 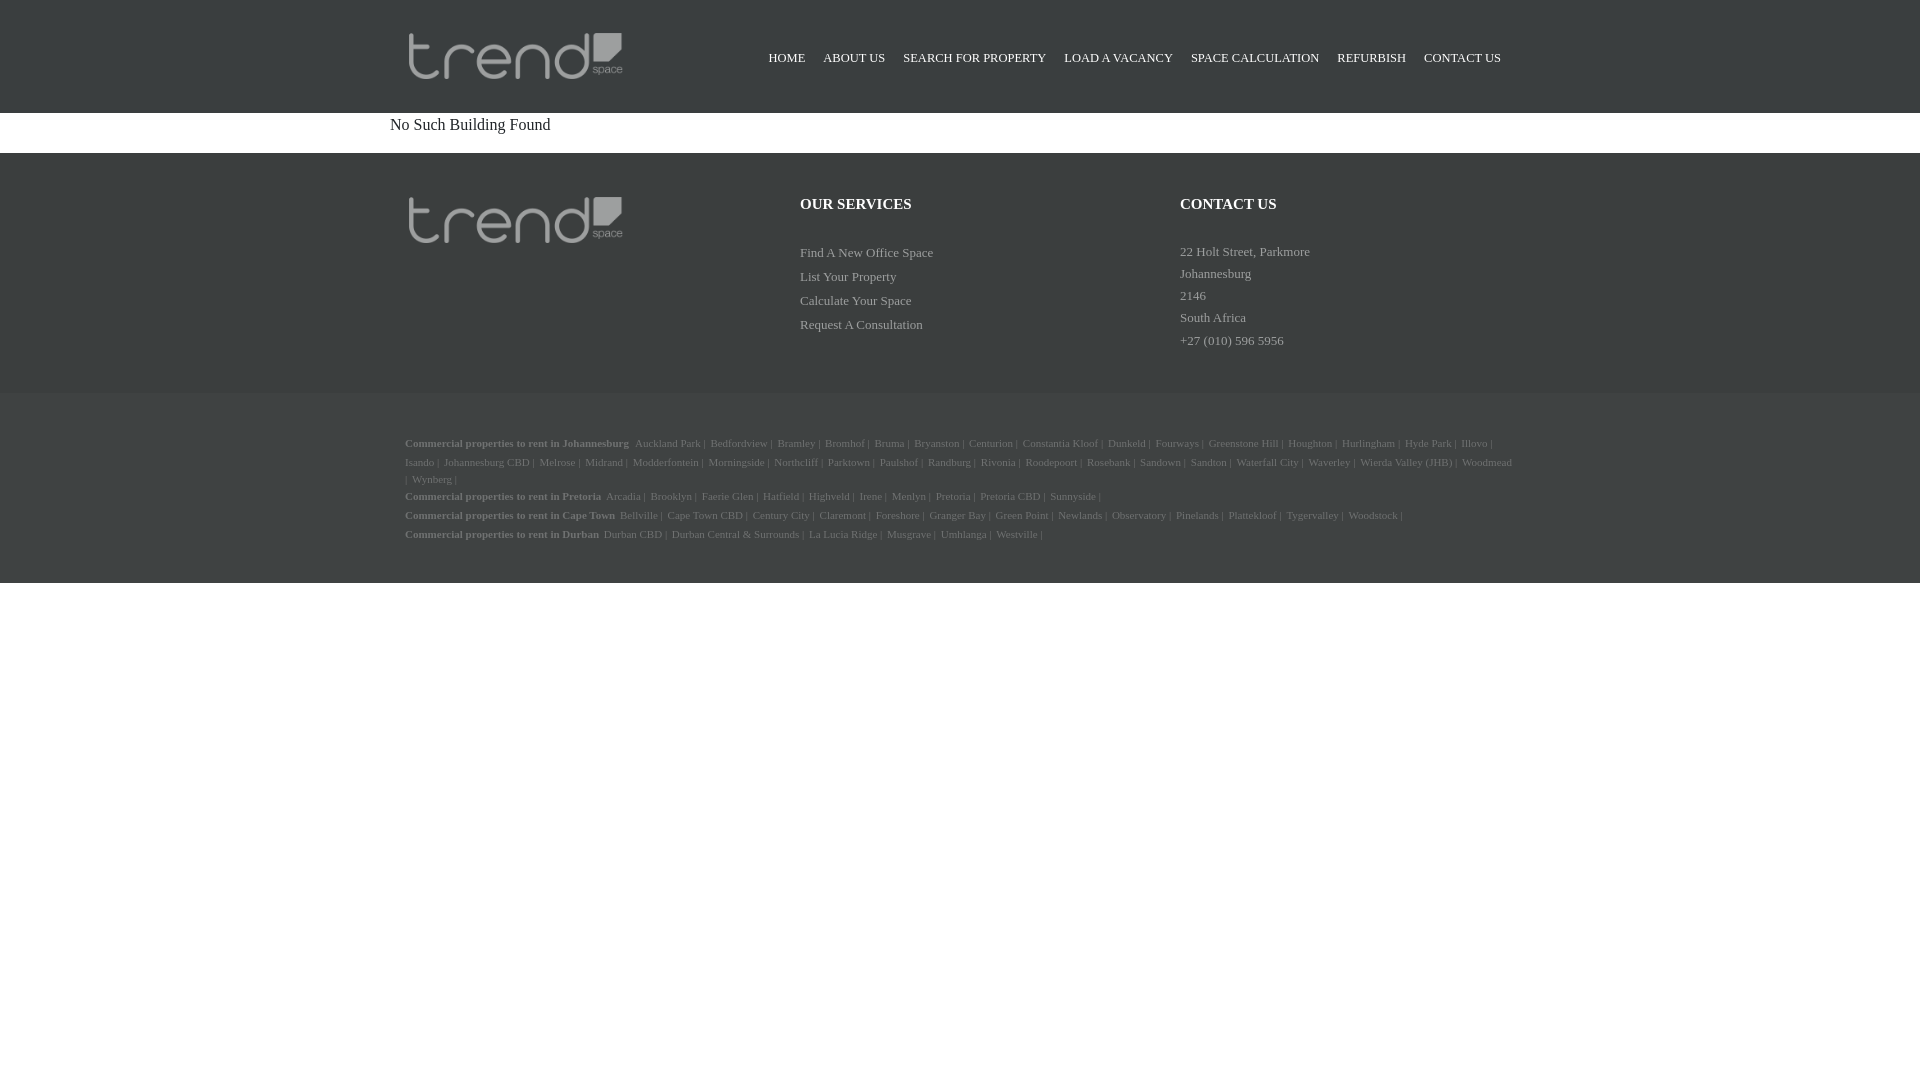 I want to click on ABOUT US, so click(x=860, y=58).